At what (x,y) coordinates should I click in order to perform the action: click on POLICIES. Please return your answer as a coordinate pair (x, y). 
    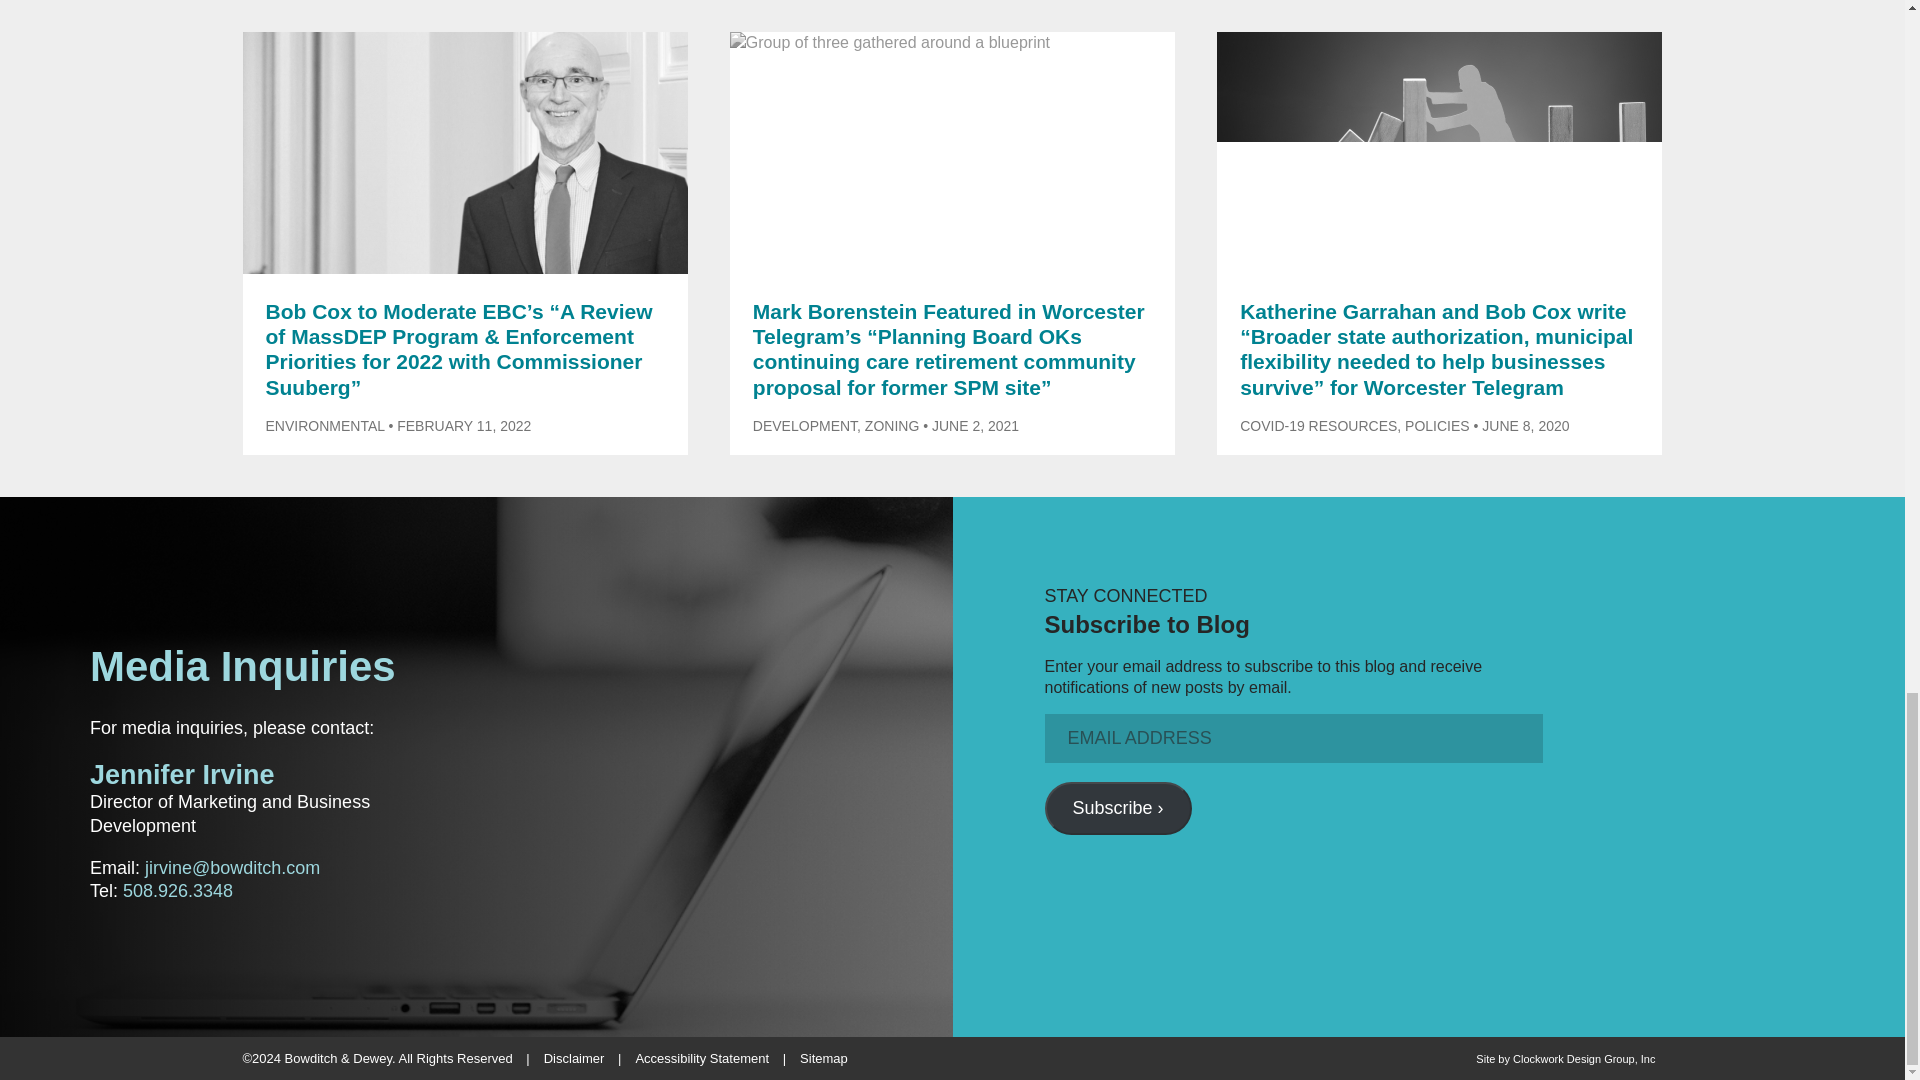
    Looking at the image, I should click on (1438, 426).